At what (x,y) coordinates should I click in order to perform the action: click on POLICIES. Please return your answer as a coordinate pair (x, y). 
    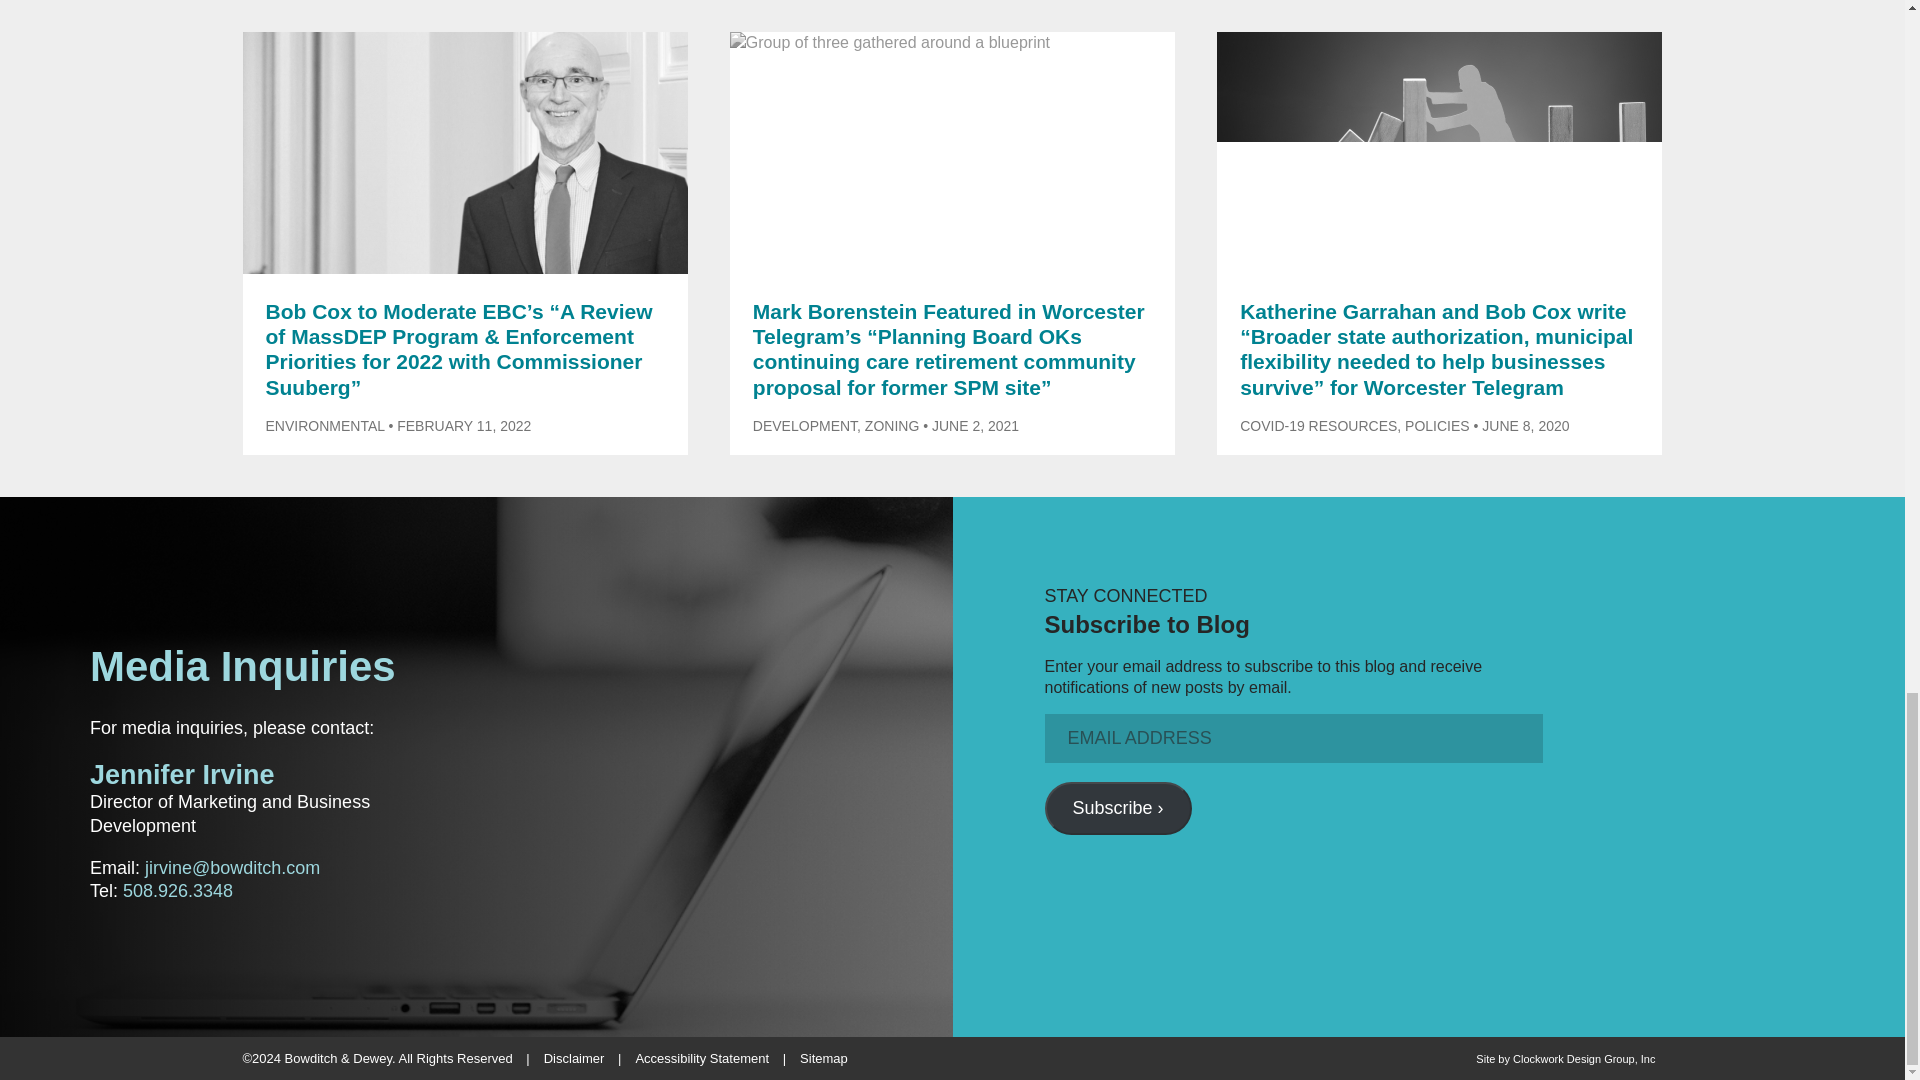
    Looking at the image, I should click on (1438, 426).